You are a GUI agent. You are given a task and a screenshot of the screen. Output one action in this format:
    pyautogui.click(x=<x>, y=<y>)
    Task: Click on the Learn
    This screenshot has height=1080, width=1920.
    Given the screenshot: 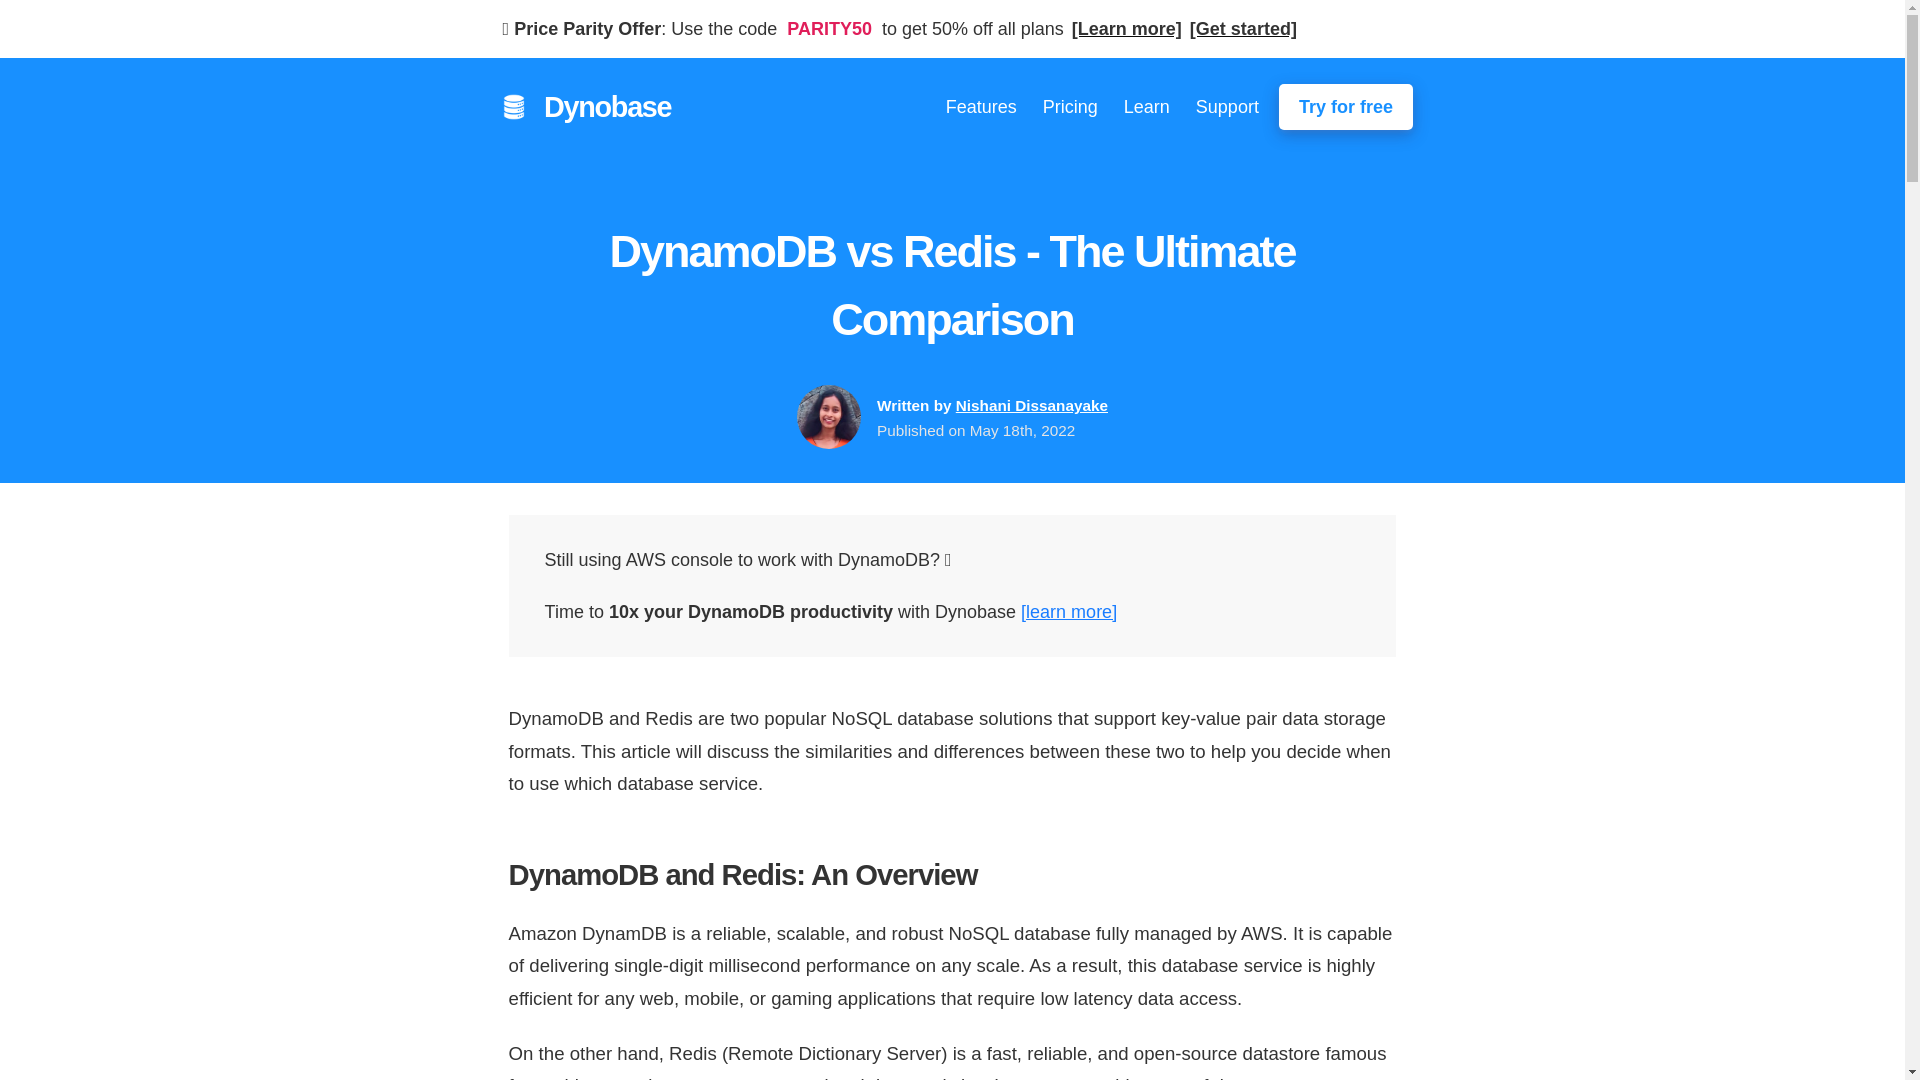 What is the action you would take?
    pyautogui.click(x=1146, y=106)
    